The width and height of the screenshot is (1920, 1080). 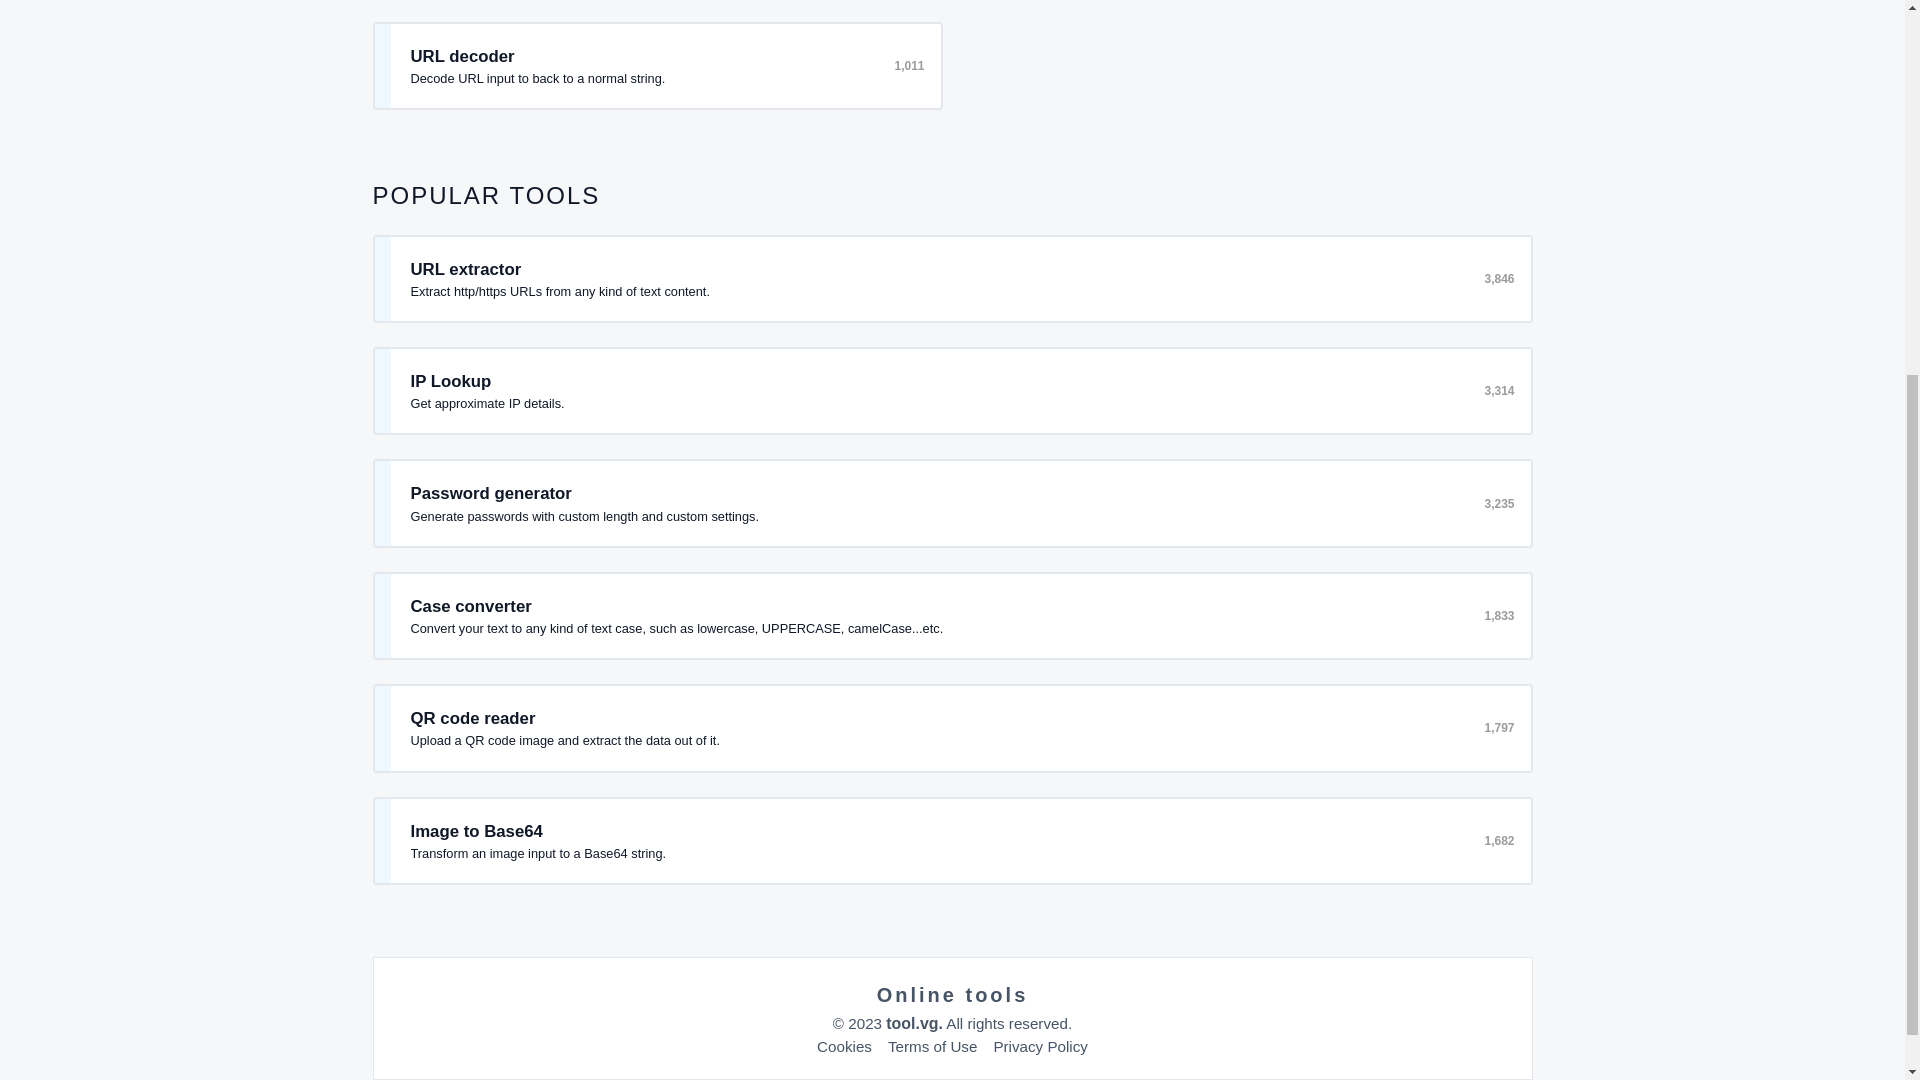 What do you see at coordinates (1040, 1046) in the screenshot?
I see `Privacy Policy` at bounding box center [1040, 1046].